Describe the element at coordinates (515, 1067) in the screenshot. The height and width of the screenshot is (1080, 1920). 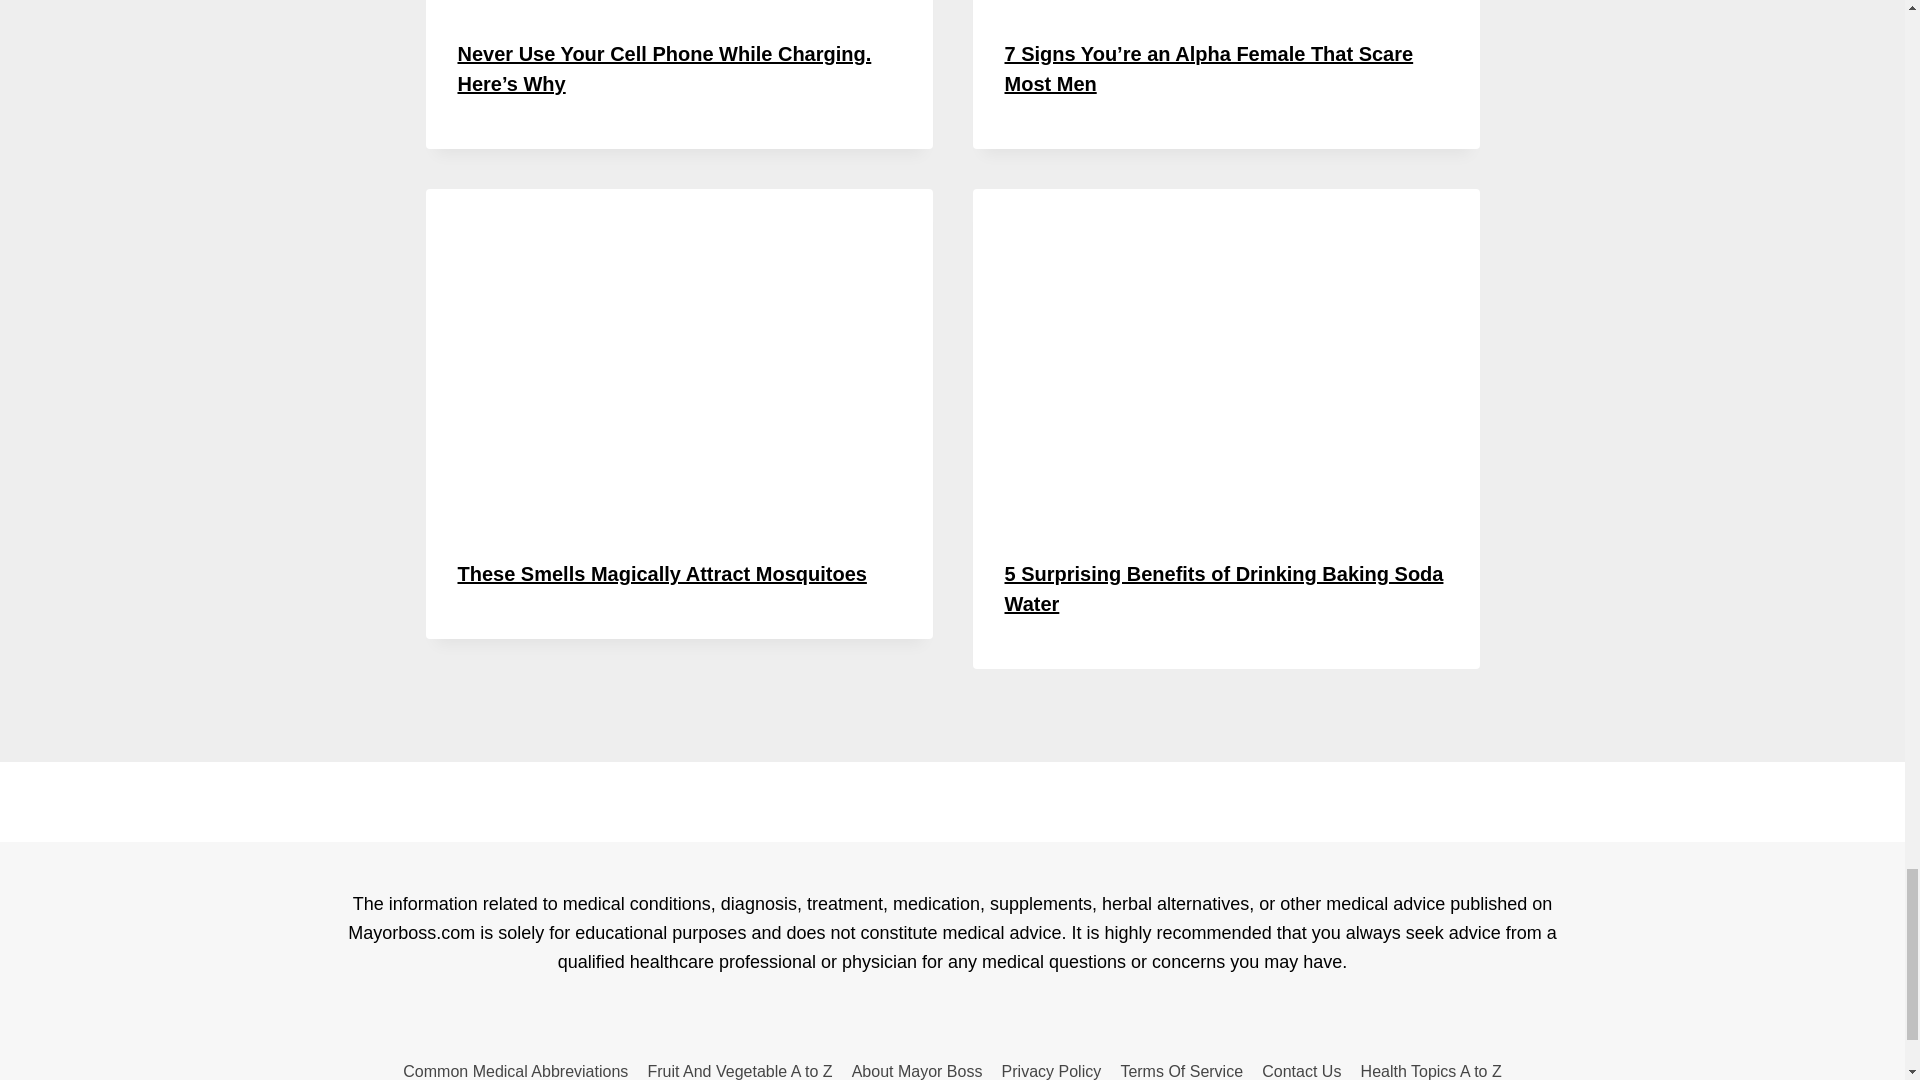
I see `Common Medical Abbreviations` at that location.